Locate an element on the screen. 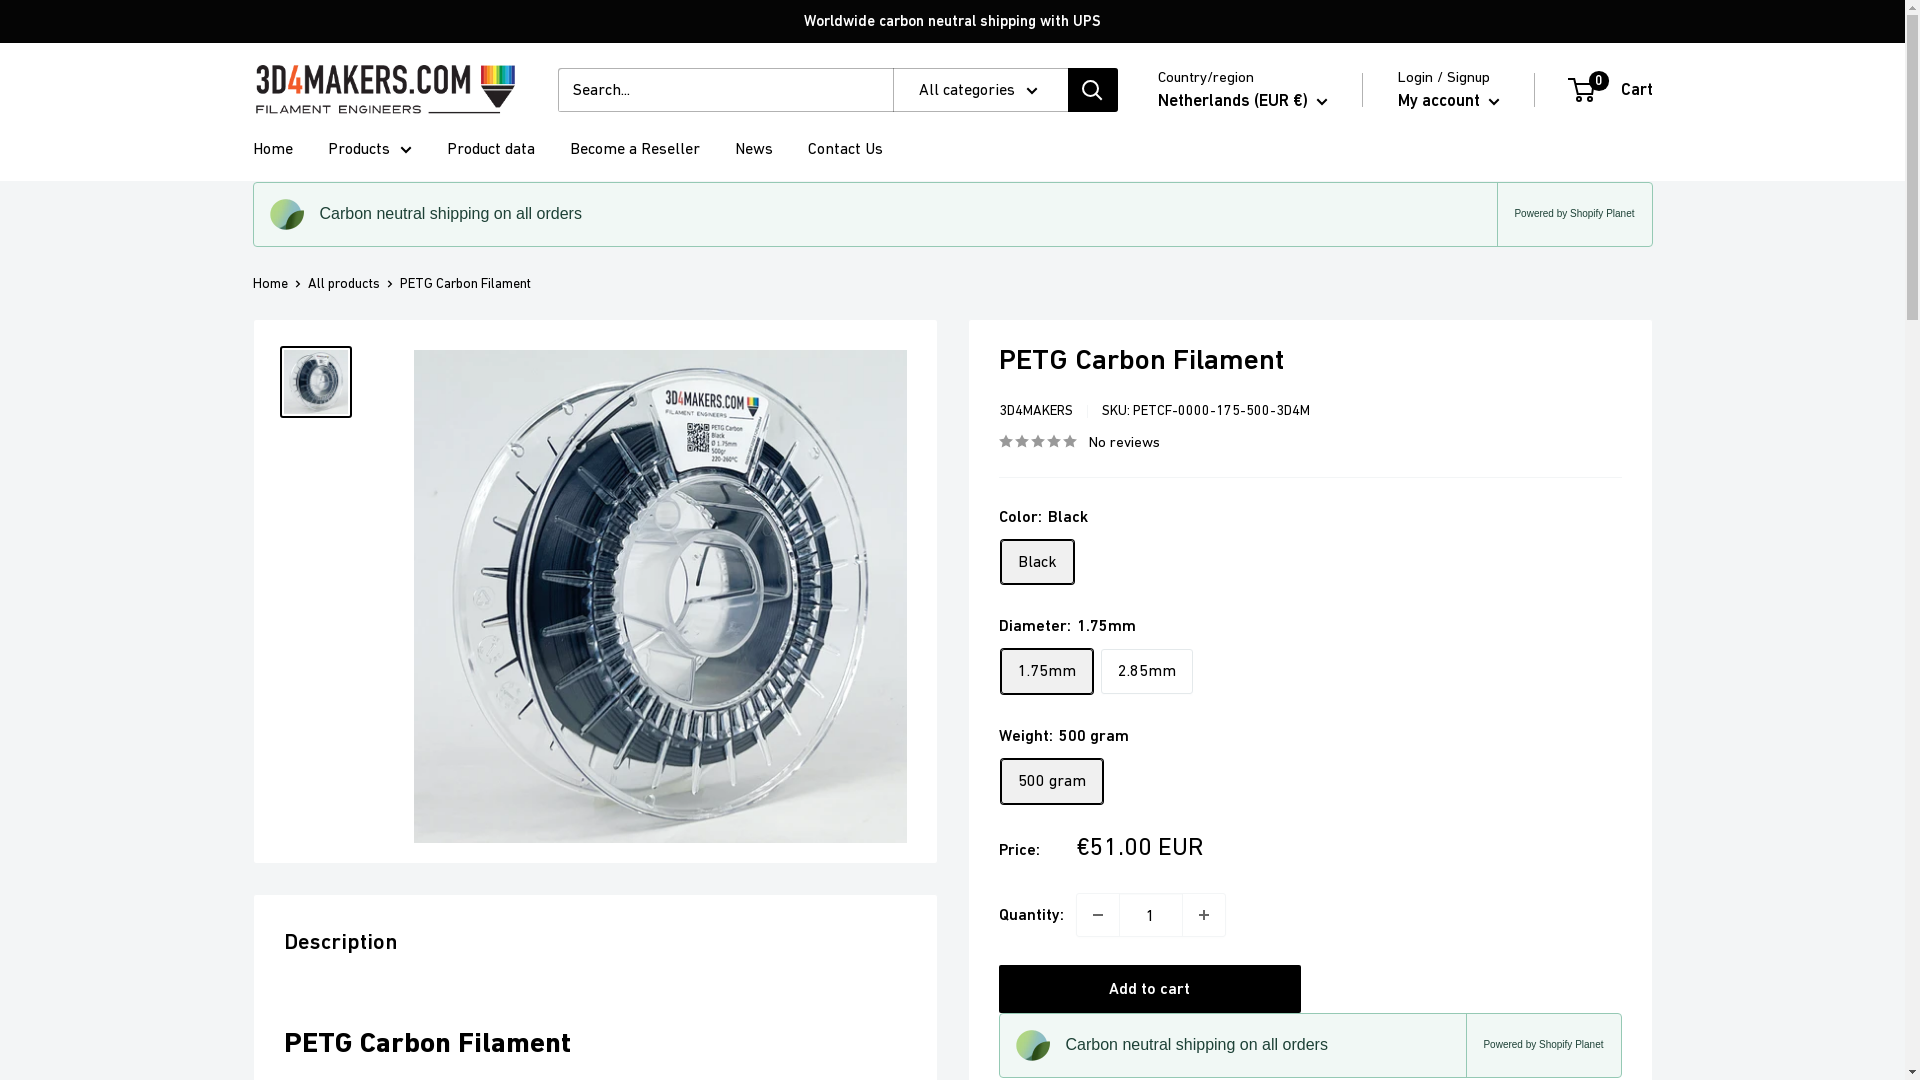 The image size is (1920, 1080). Decrease quantity by 1 is located at coordinates (1097, 914).